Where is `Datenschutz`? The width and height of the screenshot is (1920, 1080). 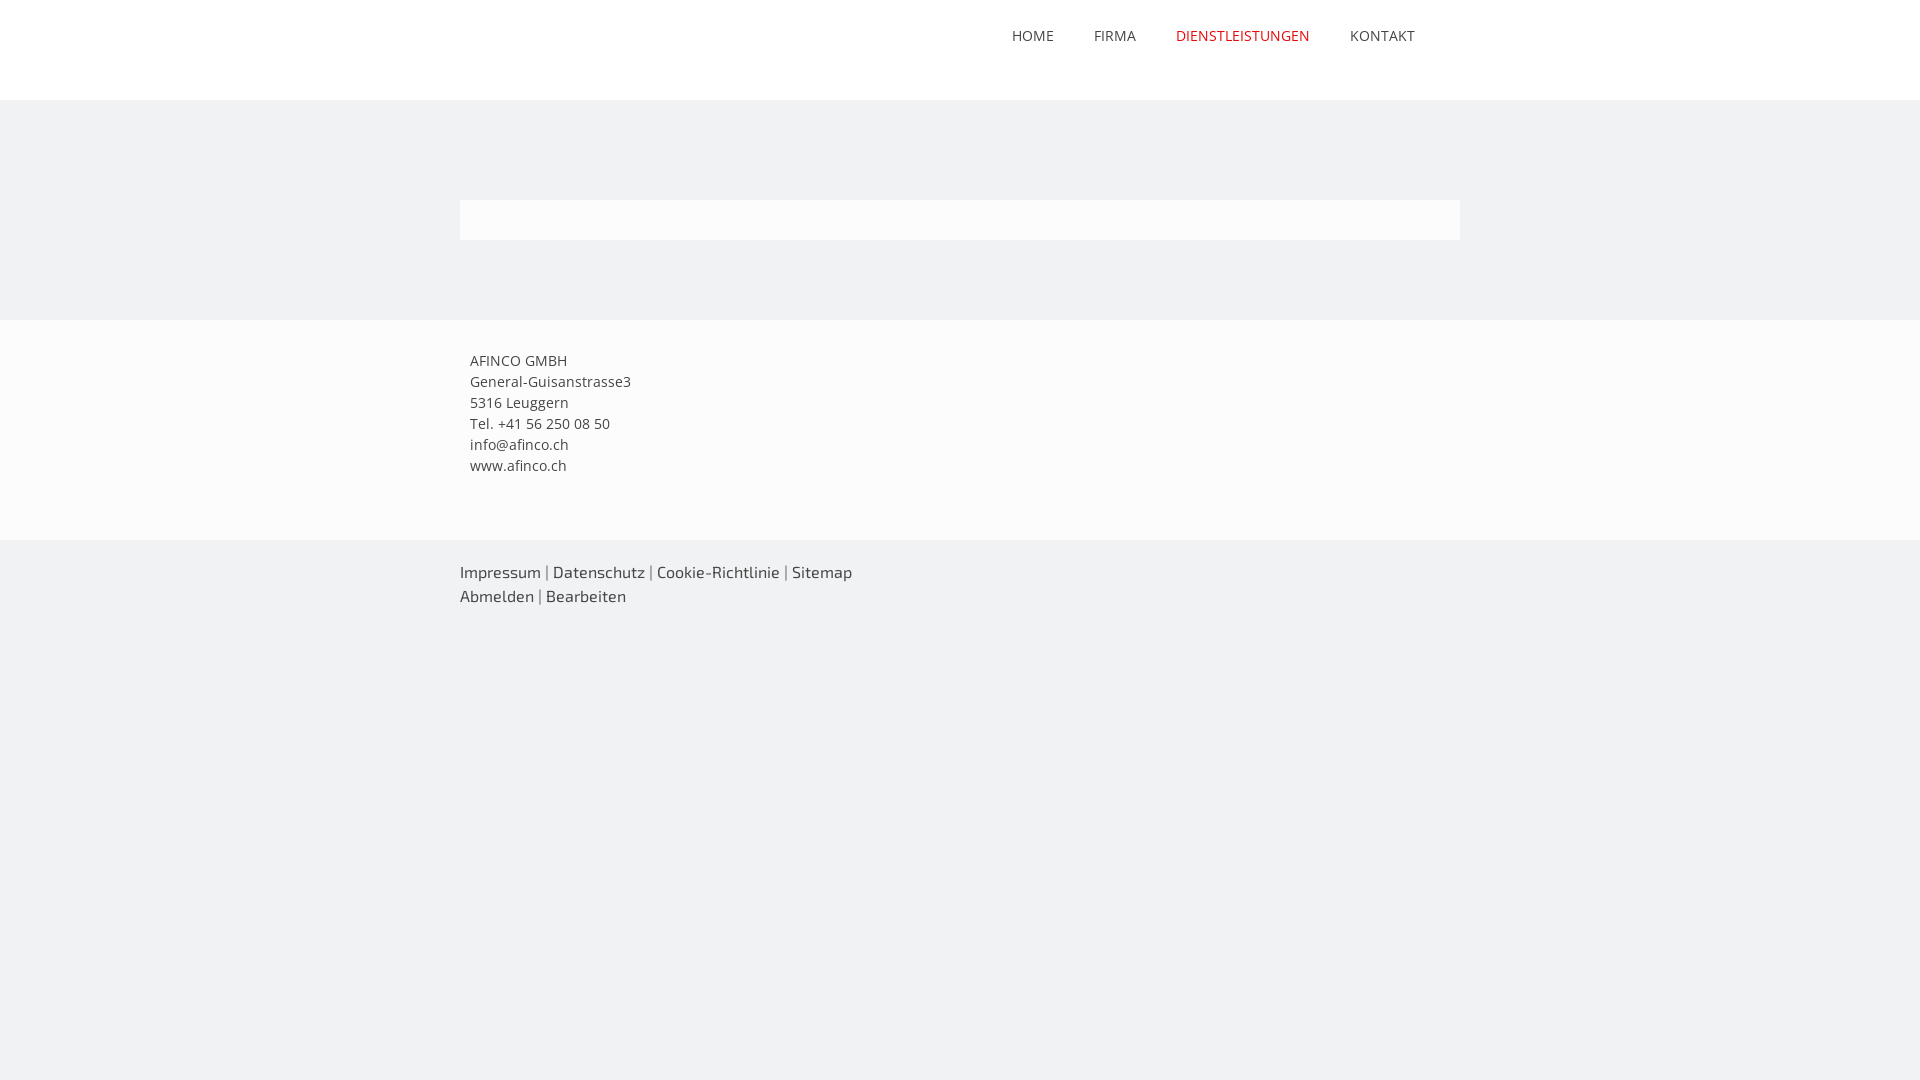 Datenschutz is located at coordinates (599, 572).